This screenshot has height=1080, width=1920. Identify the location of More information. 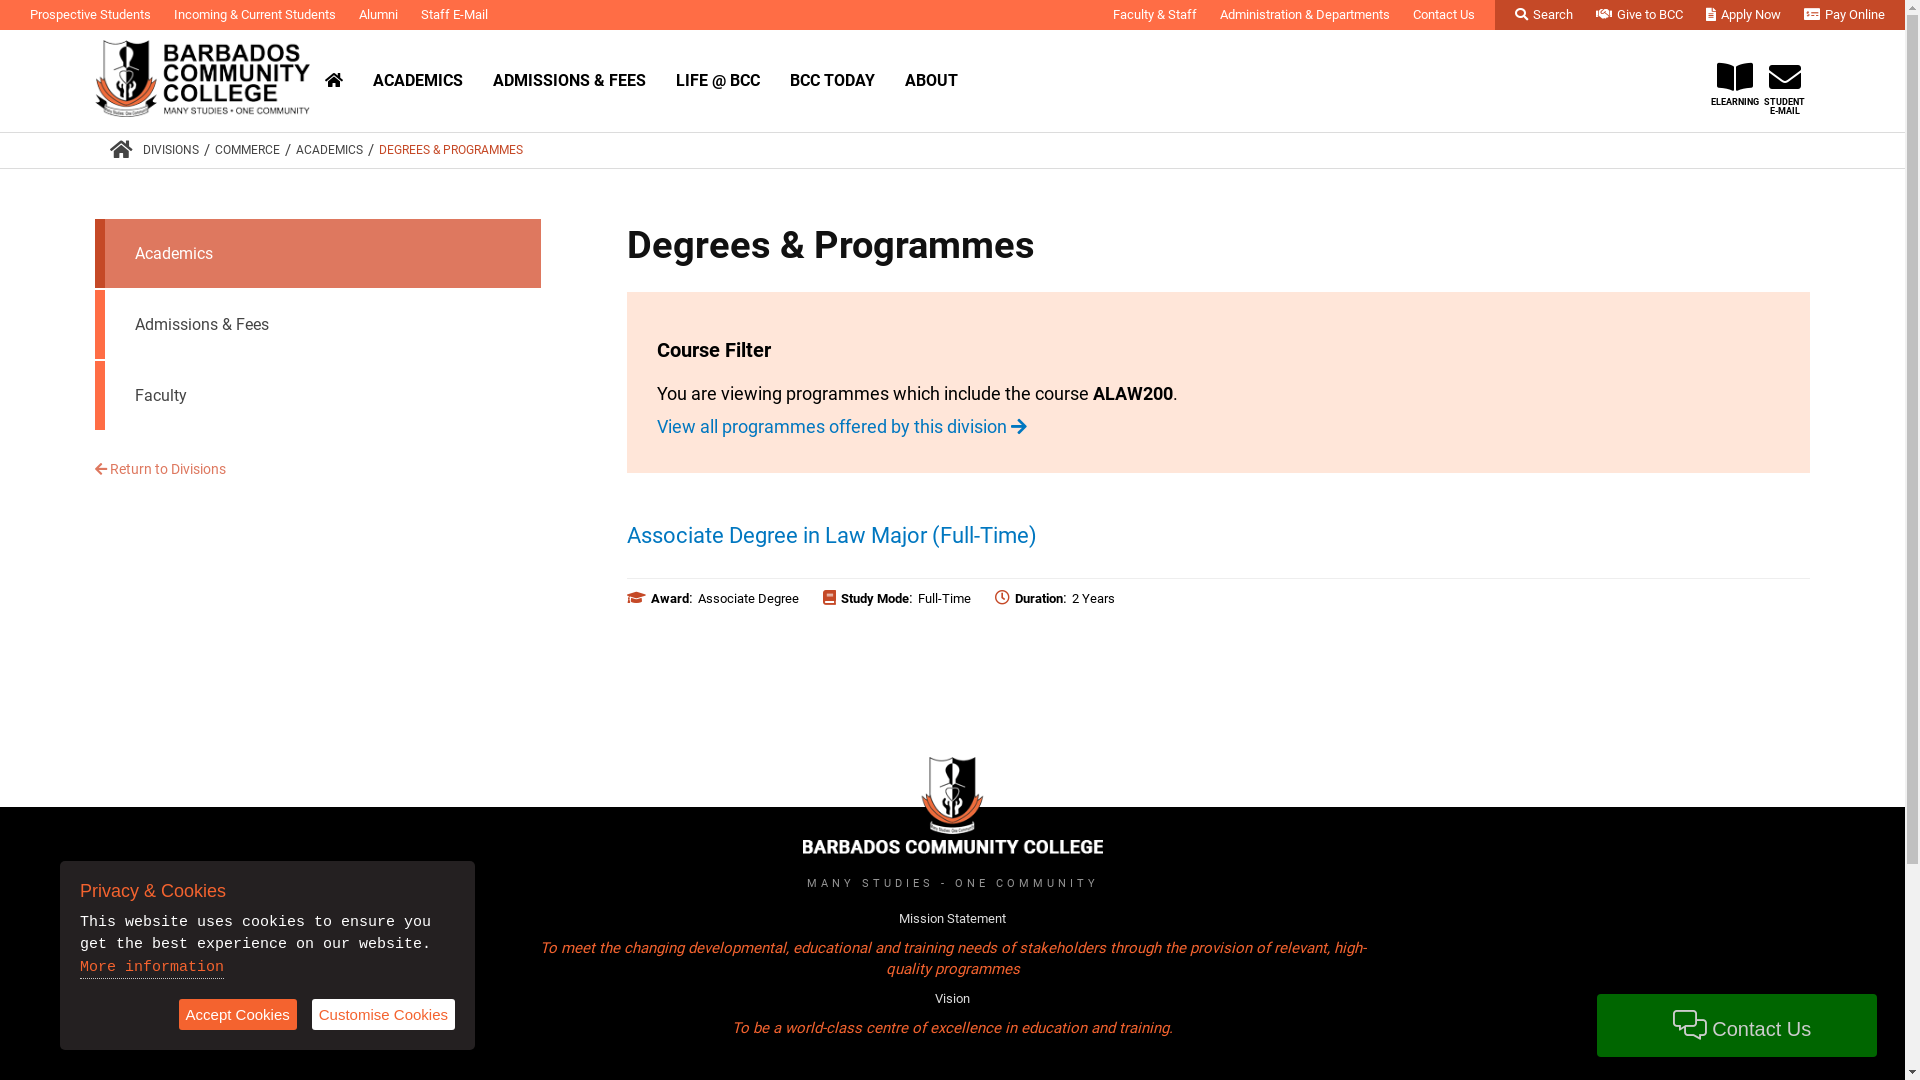
(152, 968).